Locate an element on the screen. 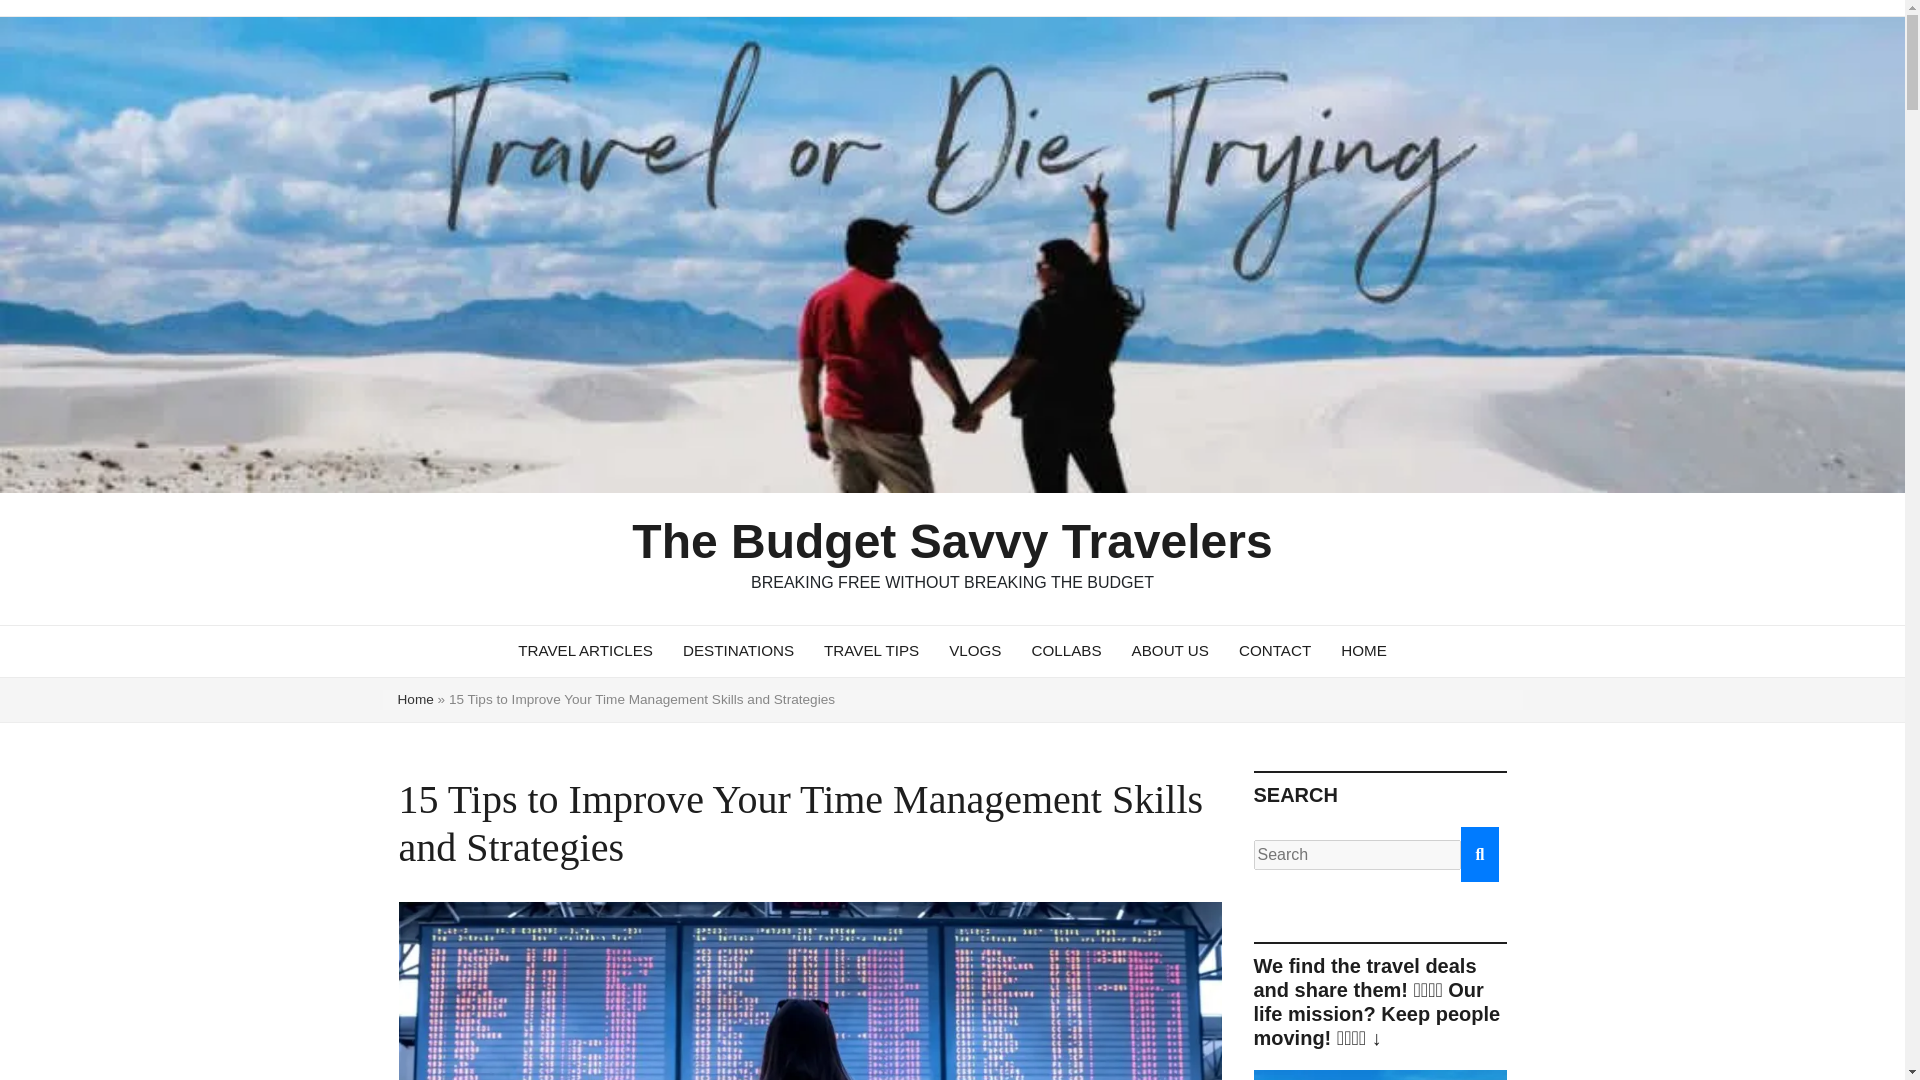 The width and height of the screenshot is (1920, 1080). TRAVEL ARTICLES is located at coordinates (586, 651).